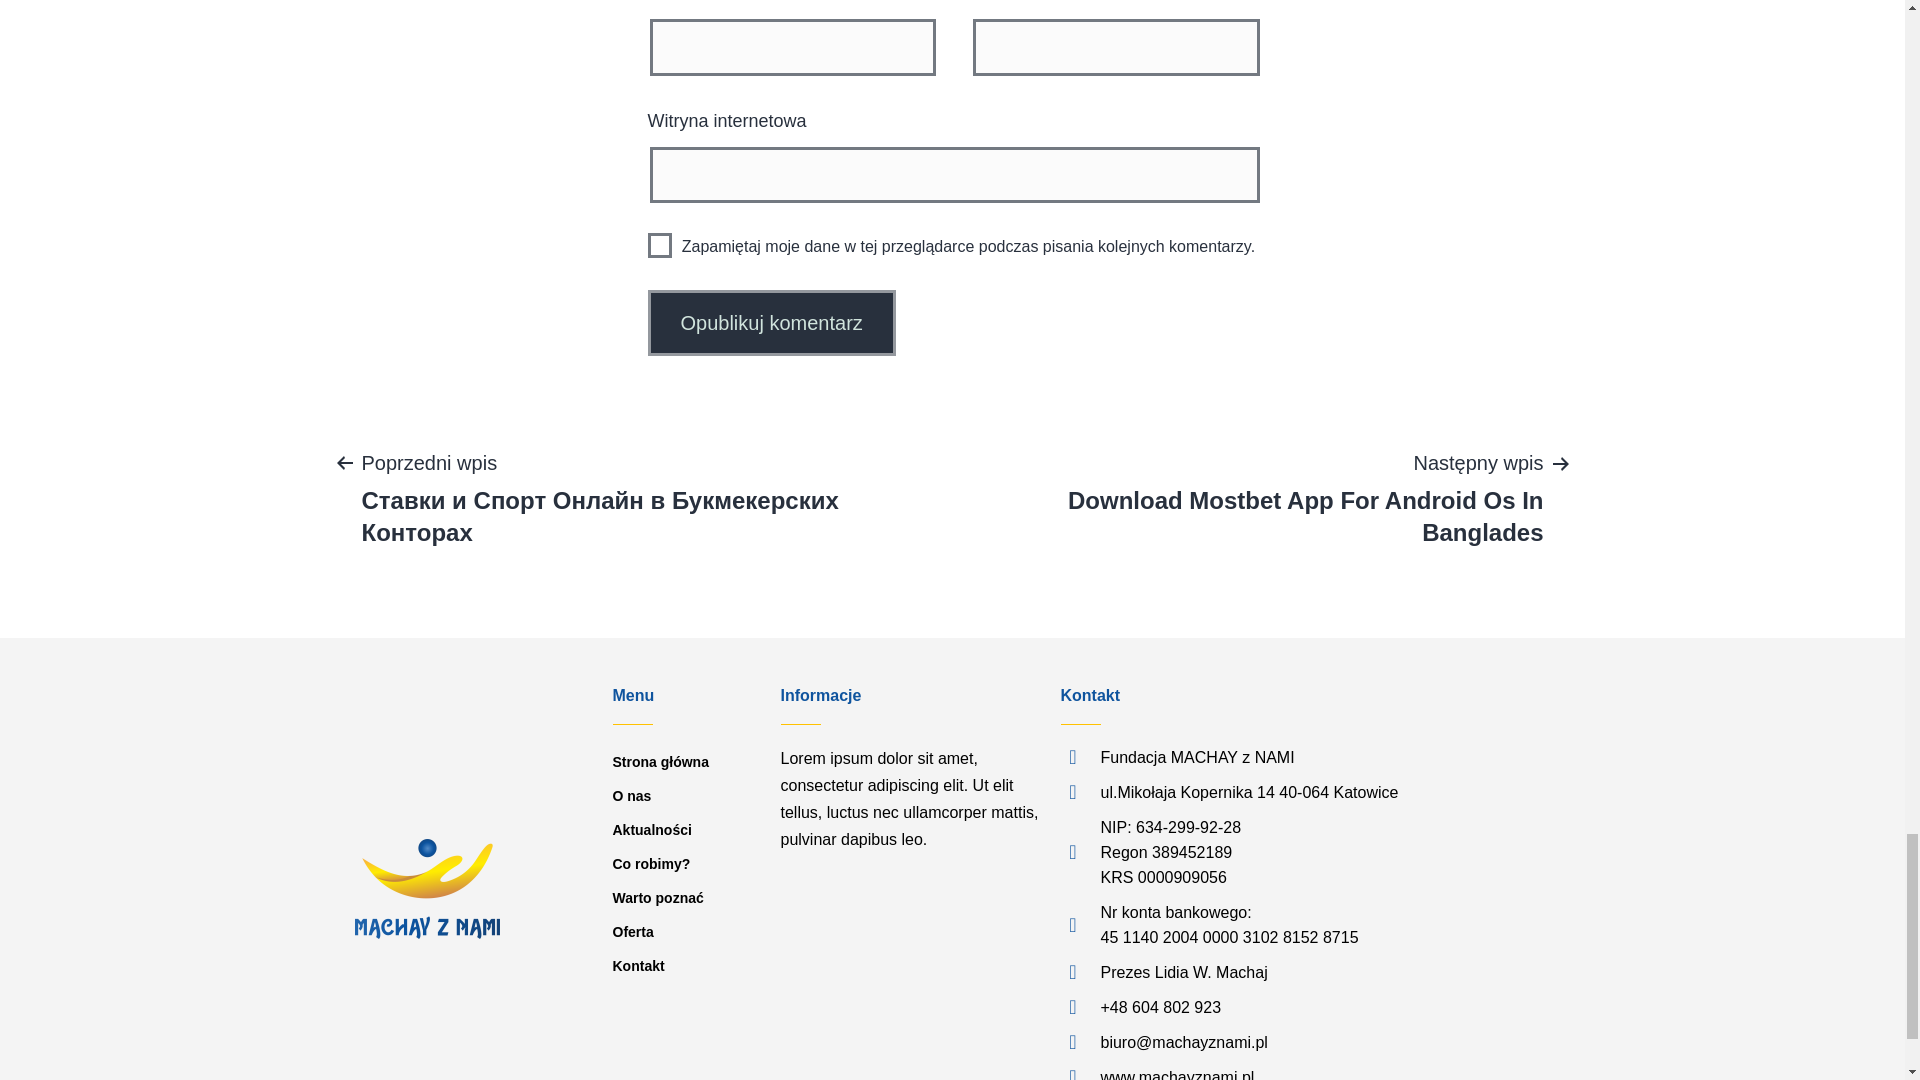 The image size is (1920, 1080). I want to click on yes, so click(660, 246).